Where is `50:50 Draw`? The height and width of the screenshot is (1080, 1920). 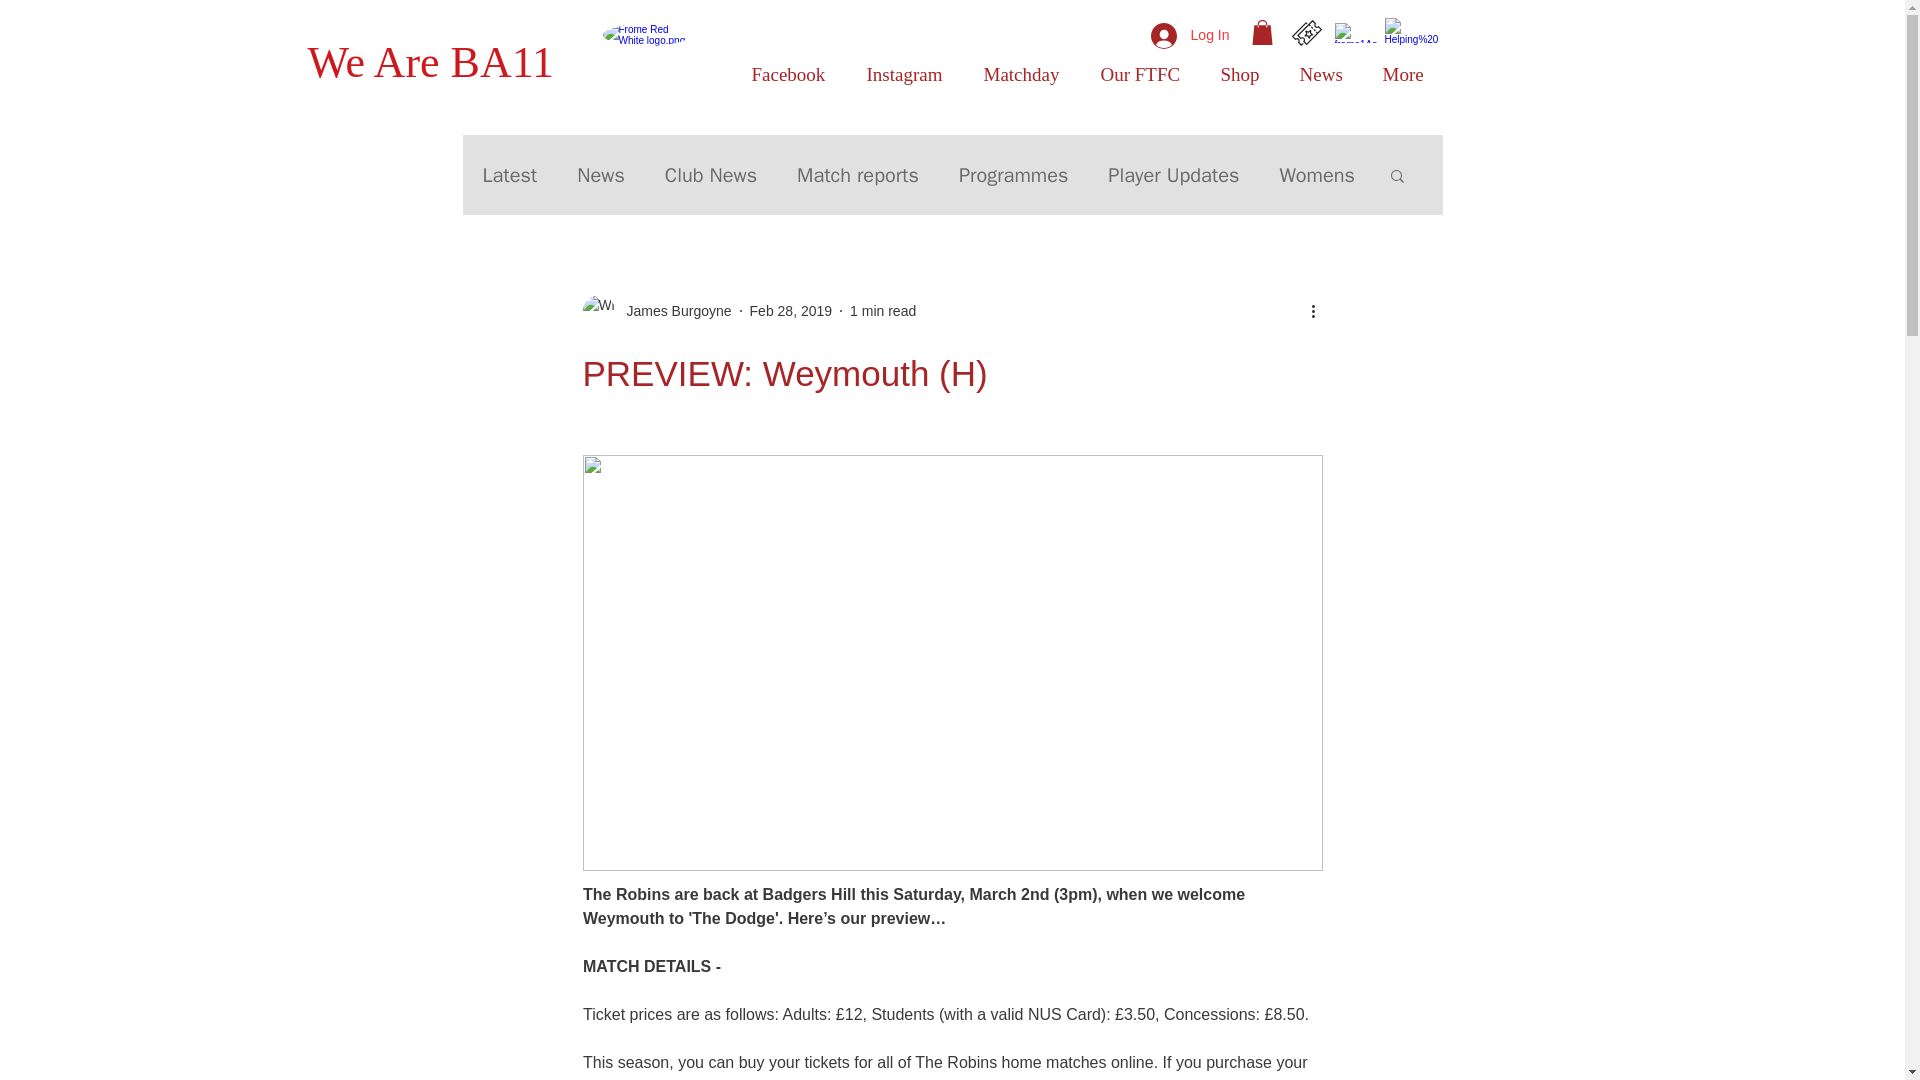 50:50 Draw is located at coordinates (1355, 32).